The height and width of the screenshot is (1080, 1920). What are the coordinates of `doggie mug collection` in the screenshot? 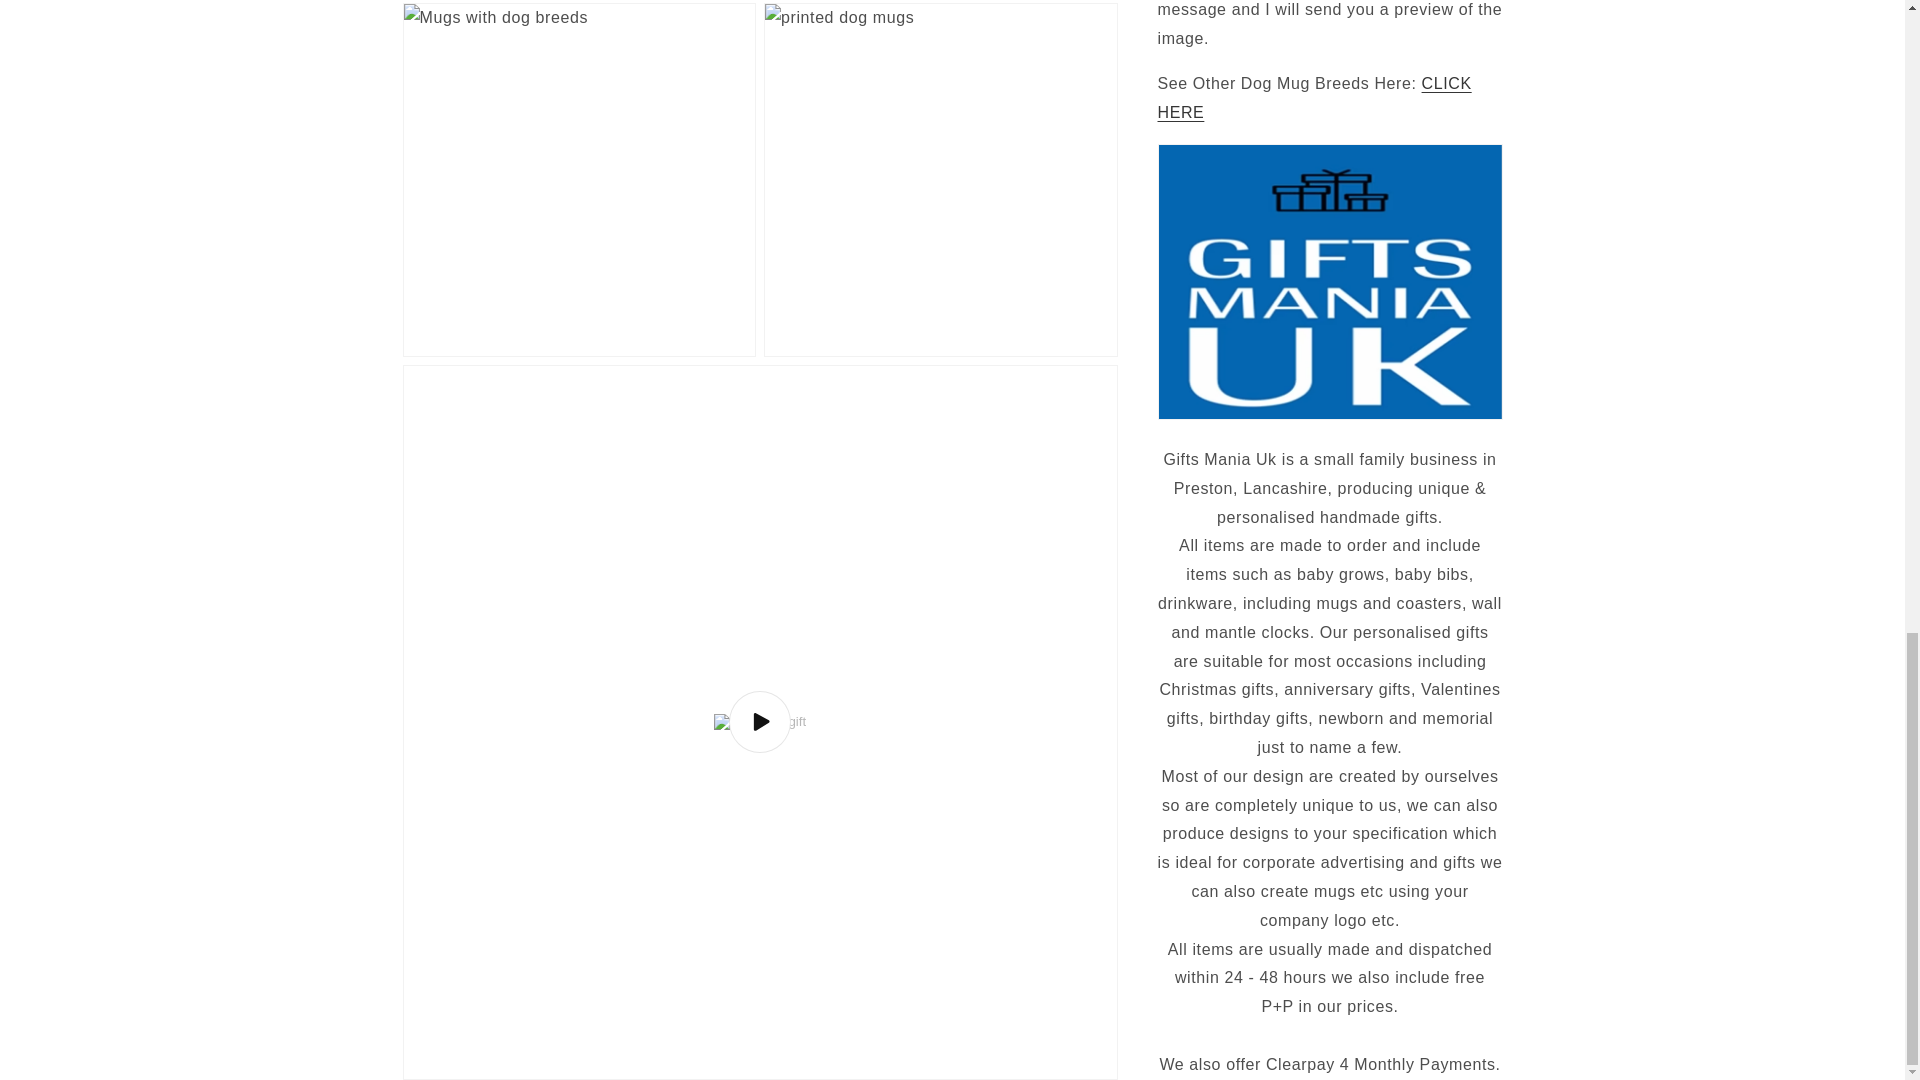 It's located at (1314, 72).